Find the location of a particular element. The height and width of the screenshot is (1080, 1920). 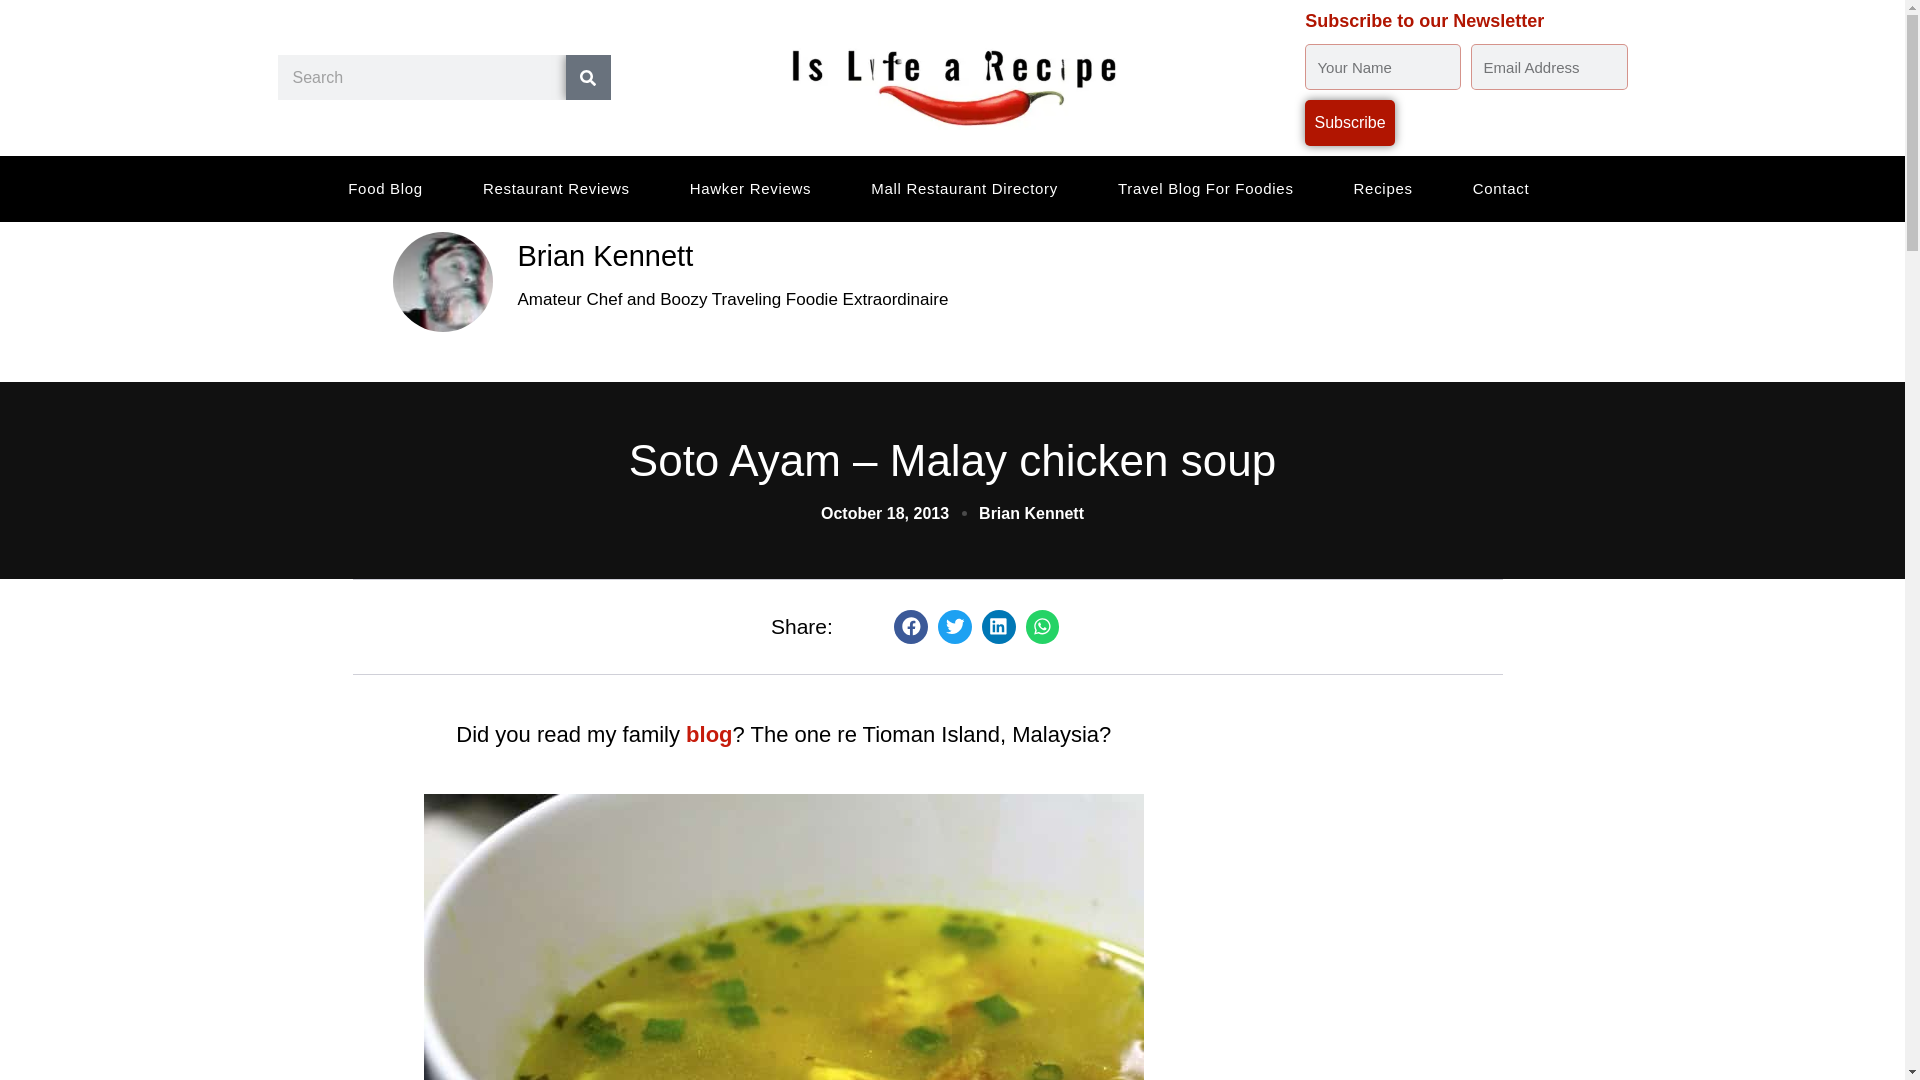

Food Blog is located at coordinates (386, 188).